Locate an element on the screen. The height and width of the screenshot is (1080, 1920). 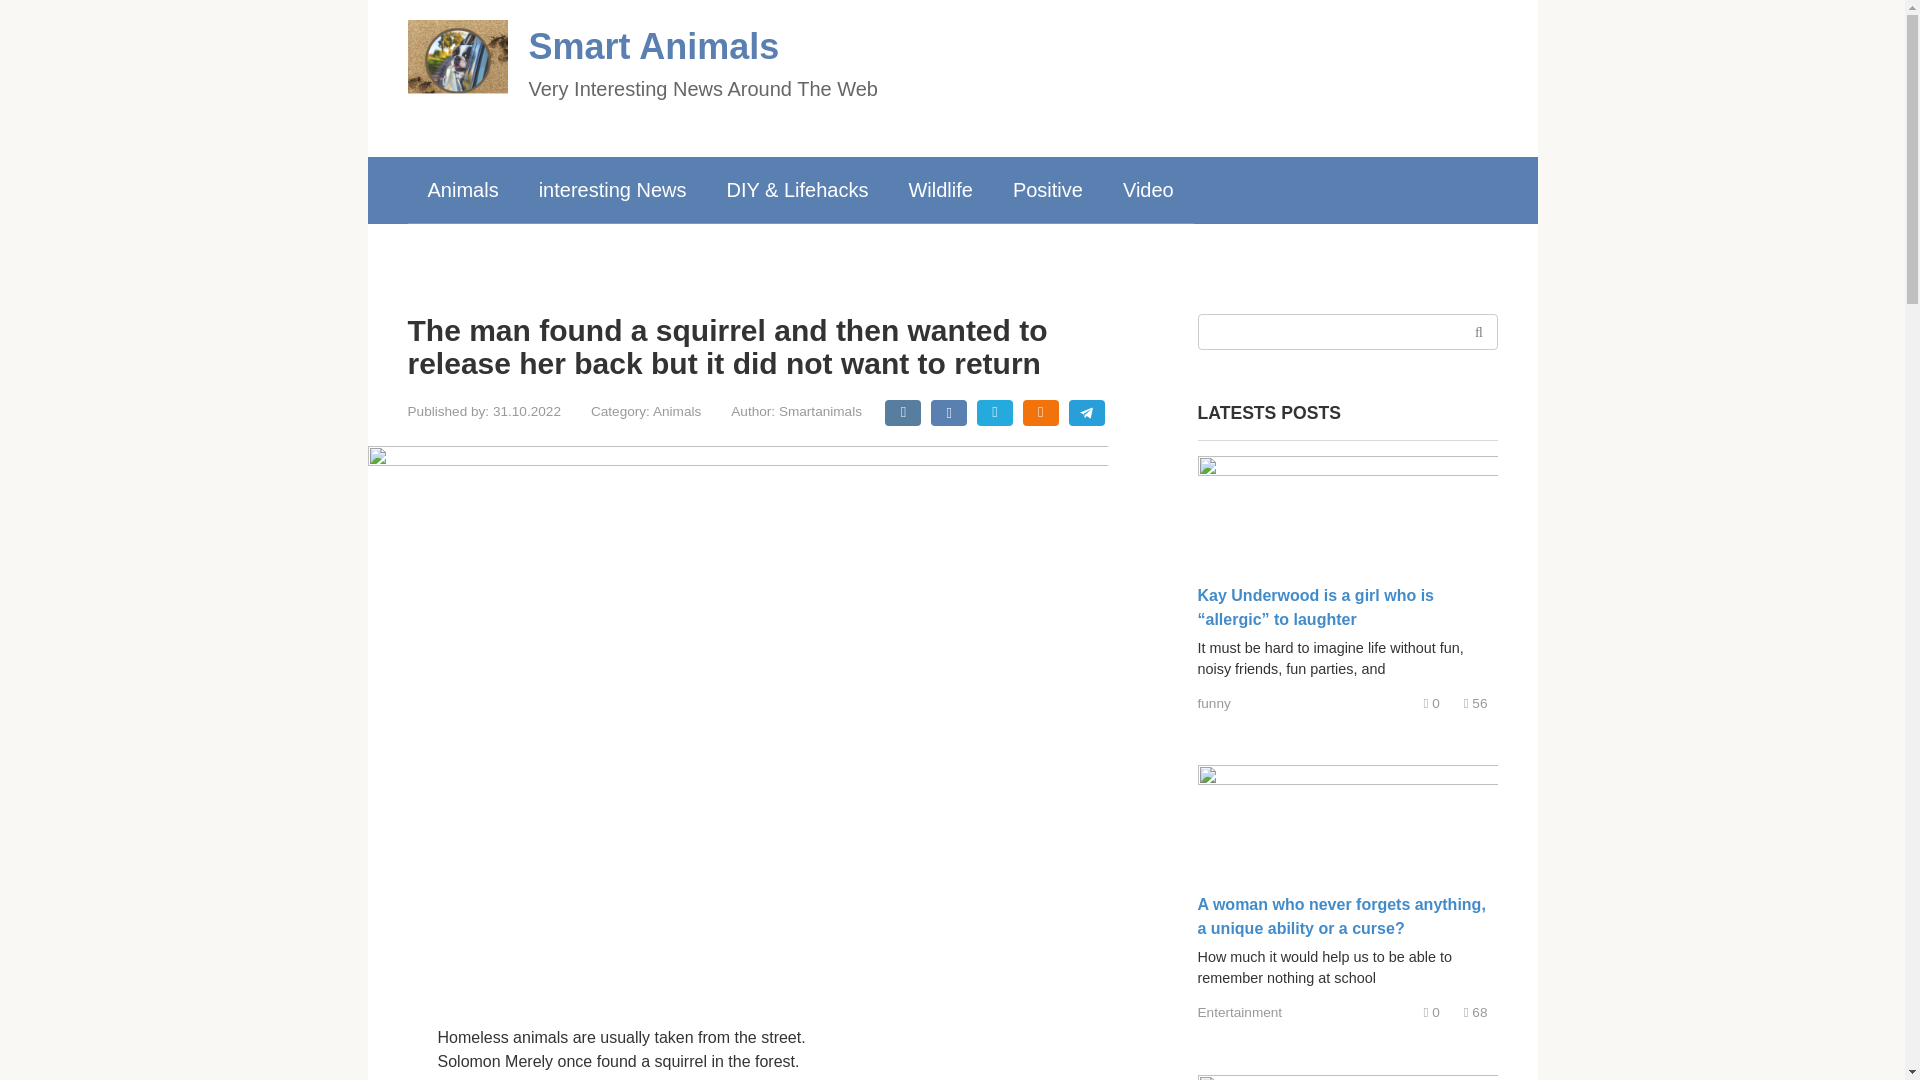
Animals is located at coordinates (676, 411).